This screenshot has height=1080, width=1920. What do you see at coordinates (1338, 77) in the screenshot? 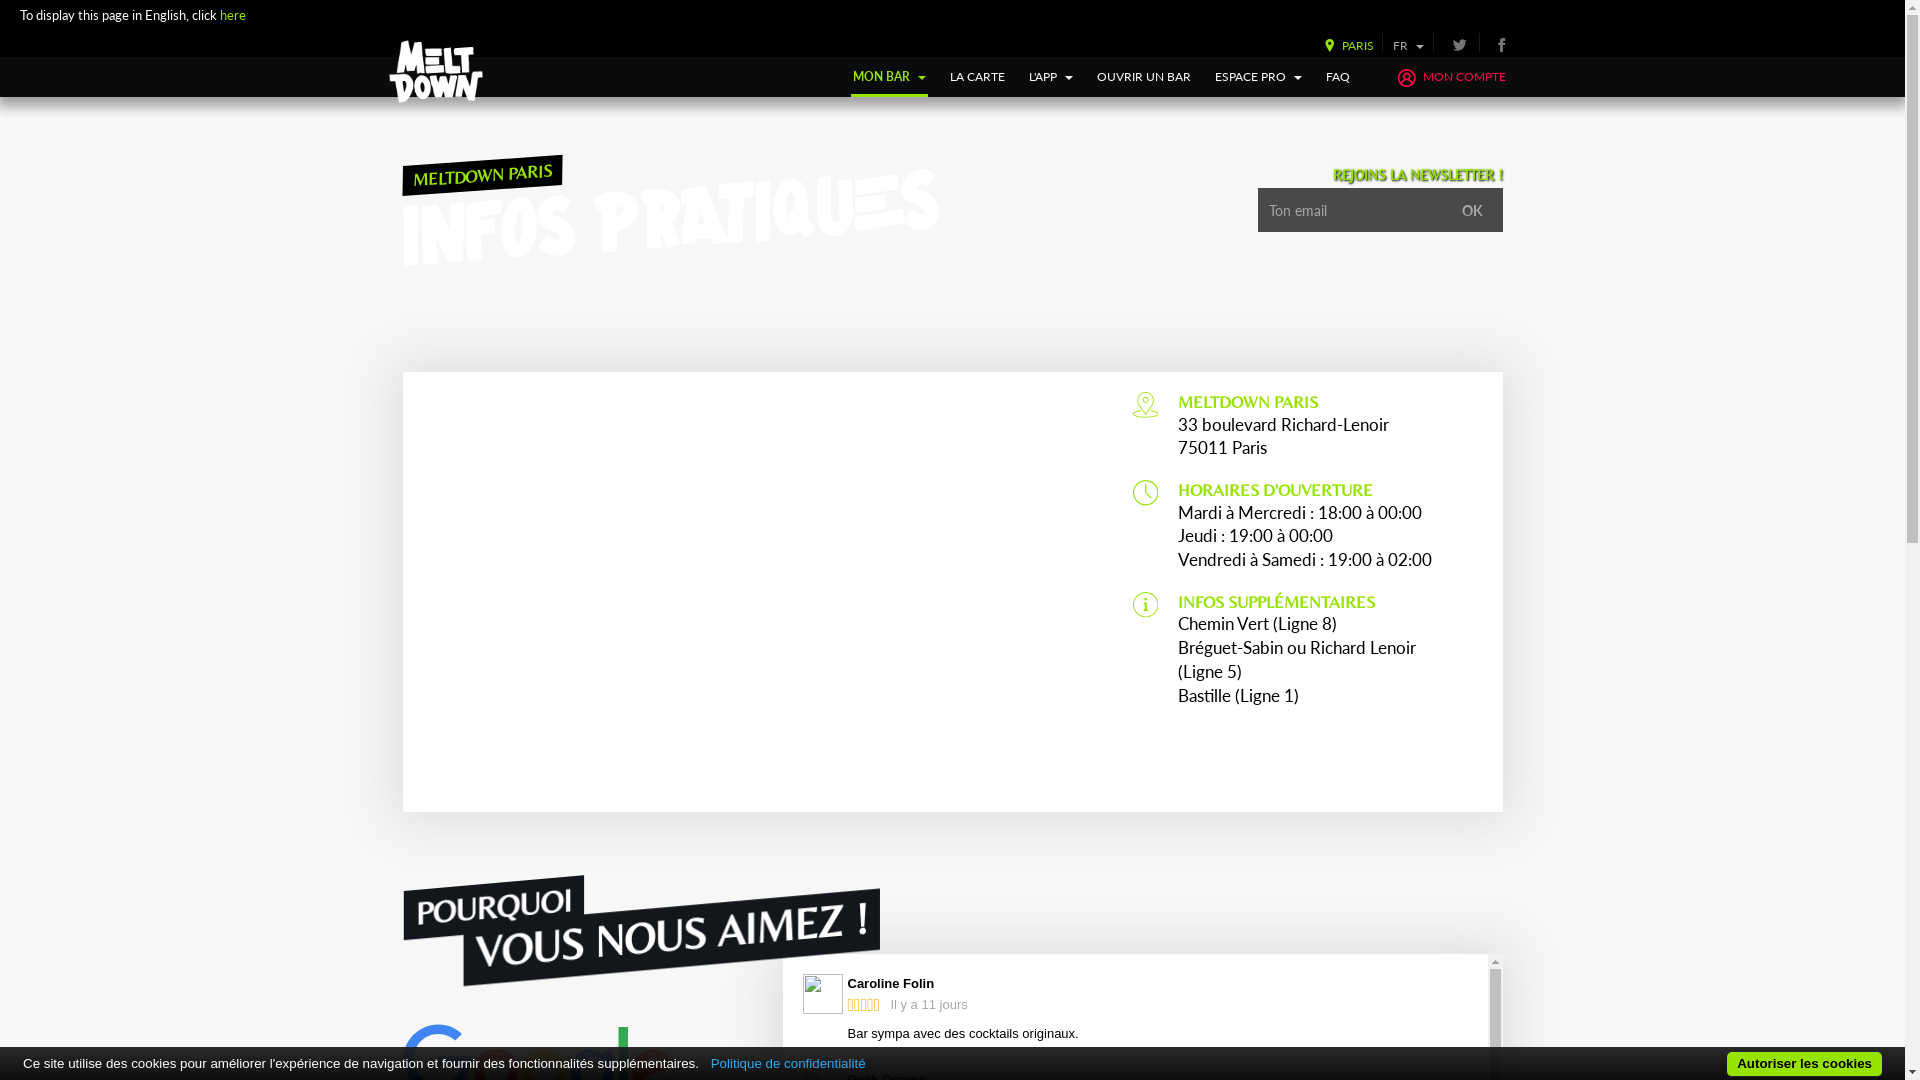
I see `FAQ` at bounding box center [1338, 77].